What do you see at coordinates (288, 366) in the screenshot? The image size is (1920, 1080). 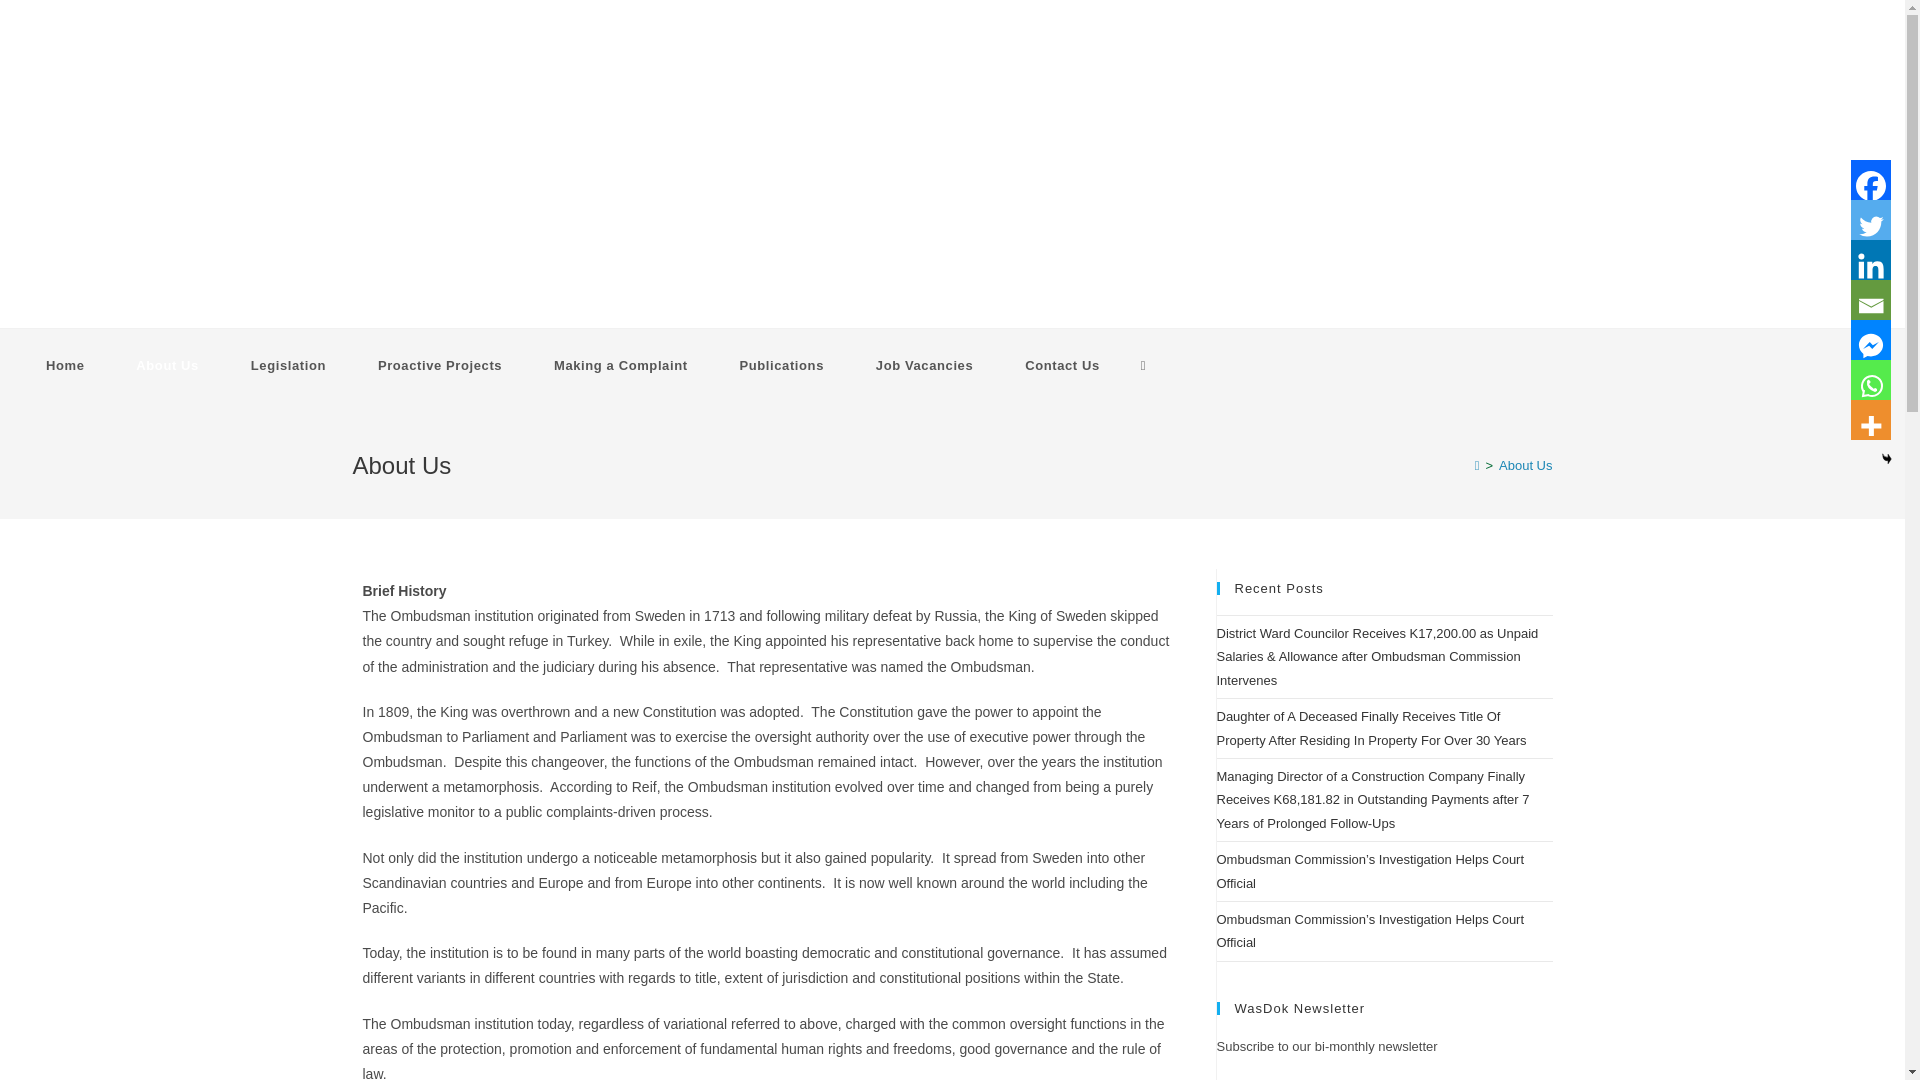 I see `Legislation` at bounding box center [288, 366].